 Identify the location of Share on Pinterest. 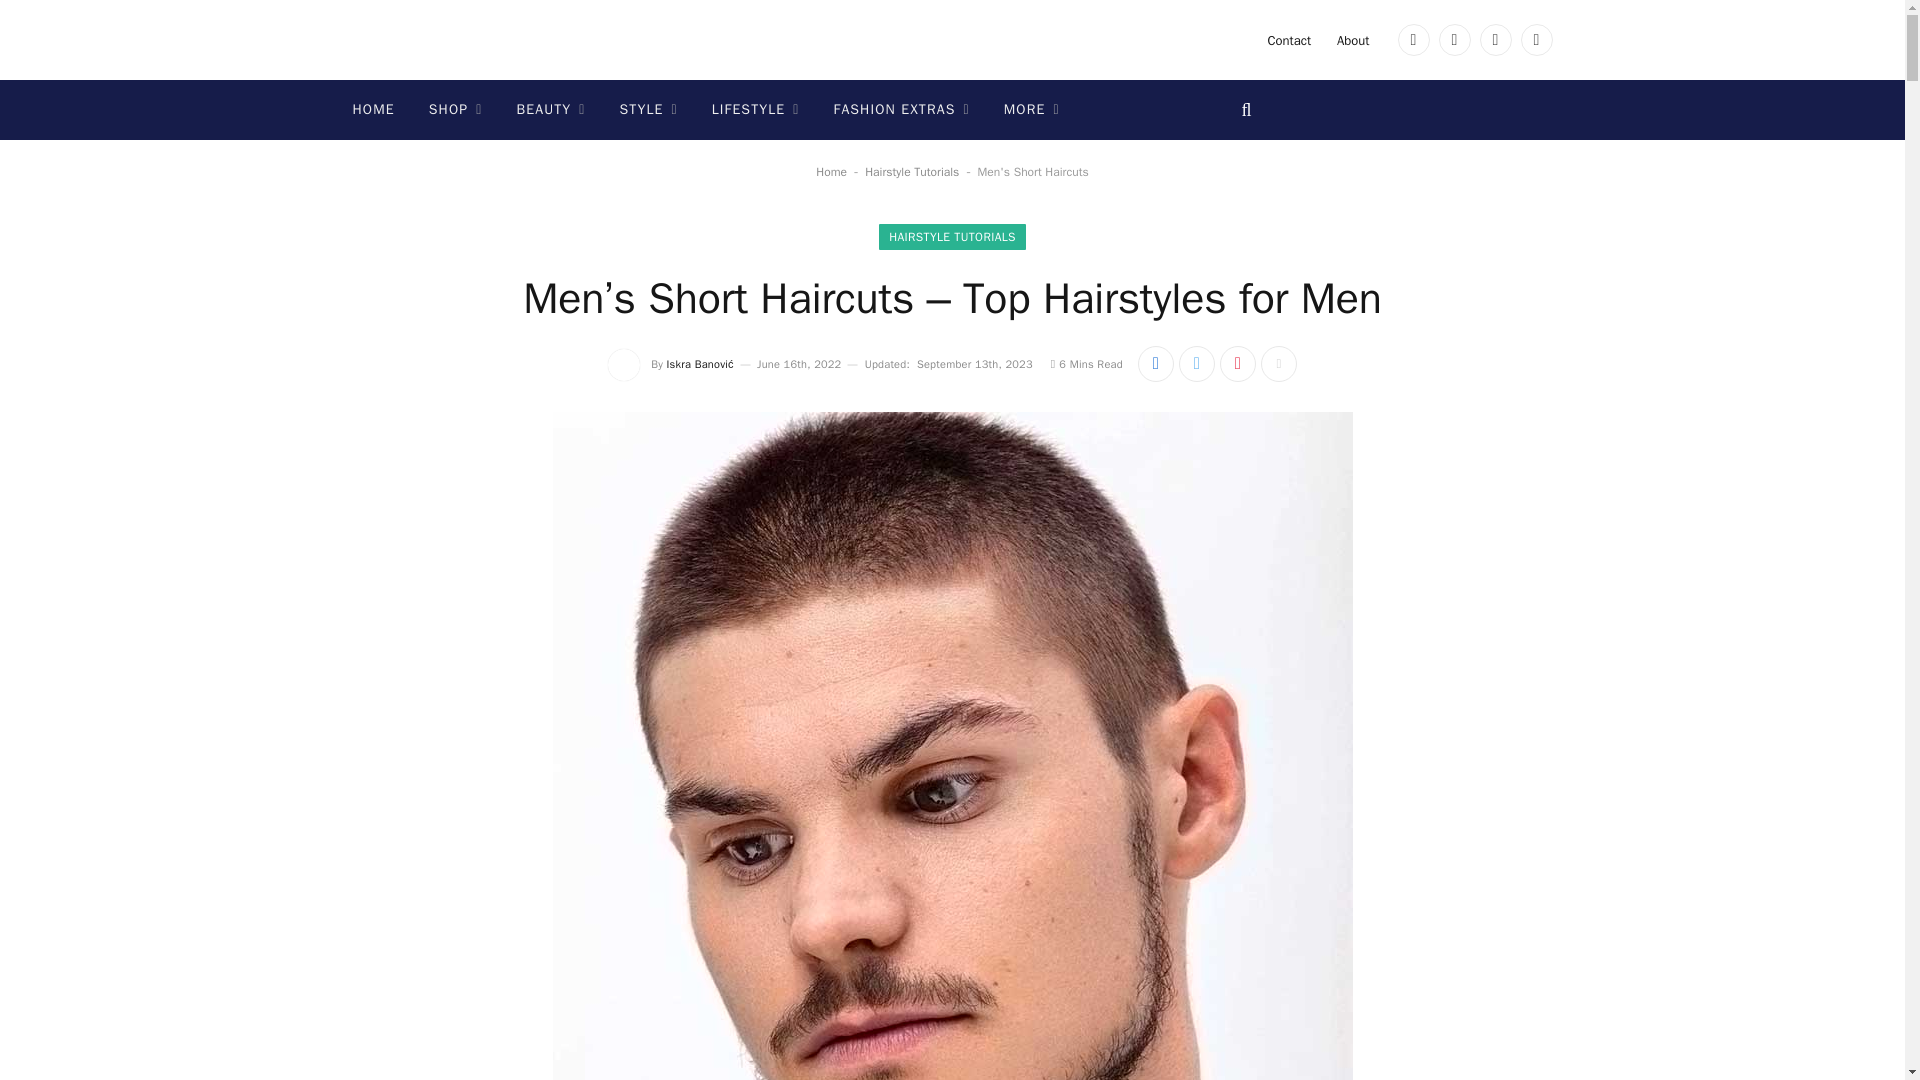
(1237, 364).